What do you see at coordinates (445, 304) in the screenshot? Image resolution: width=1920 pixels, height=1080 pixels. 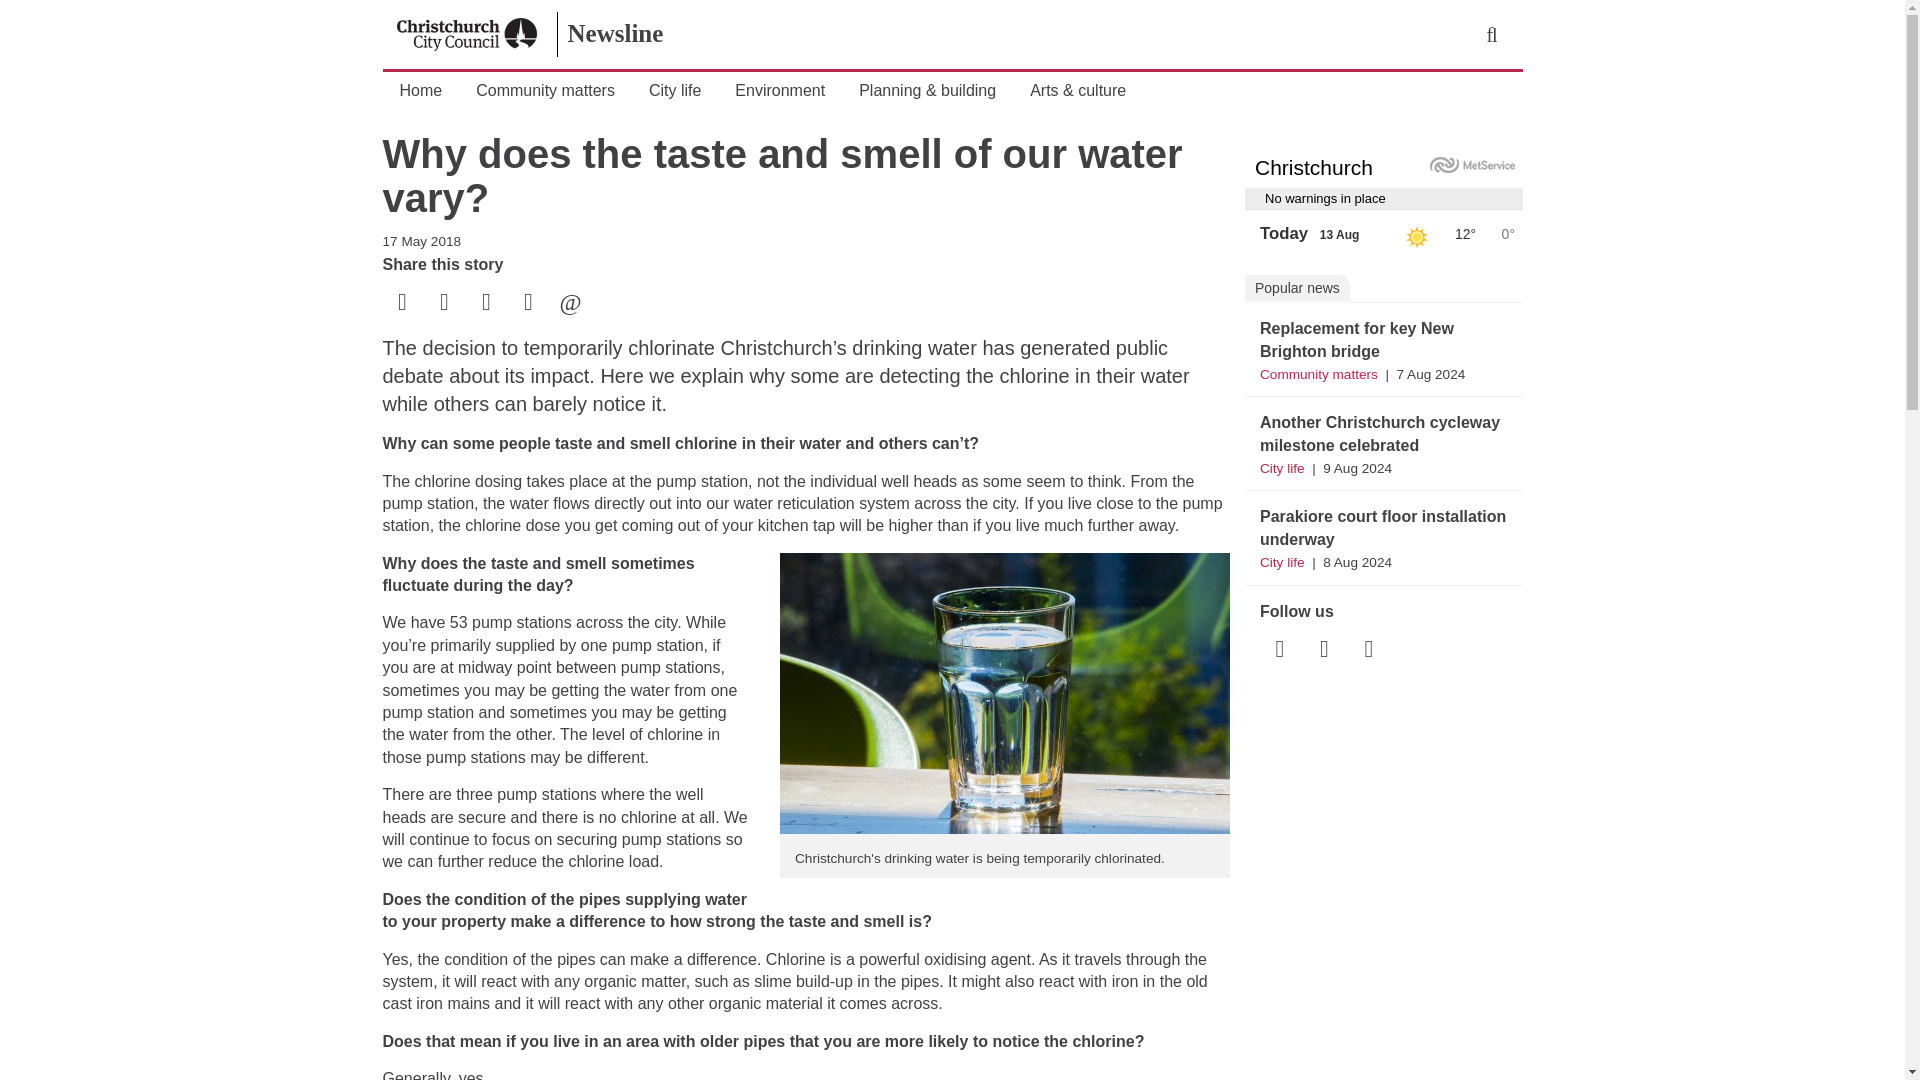 I see `X share` at bounding box center [445, 304].